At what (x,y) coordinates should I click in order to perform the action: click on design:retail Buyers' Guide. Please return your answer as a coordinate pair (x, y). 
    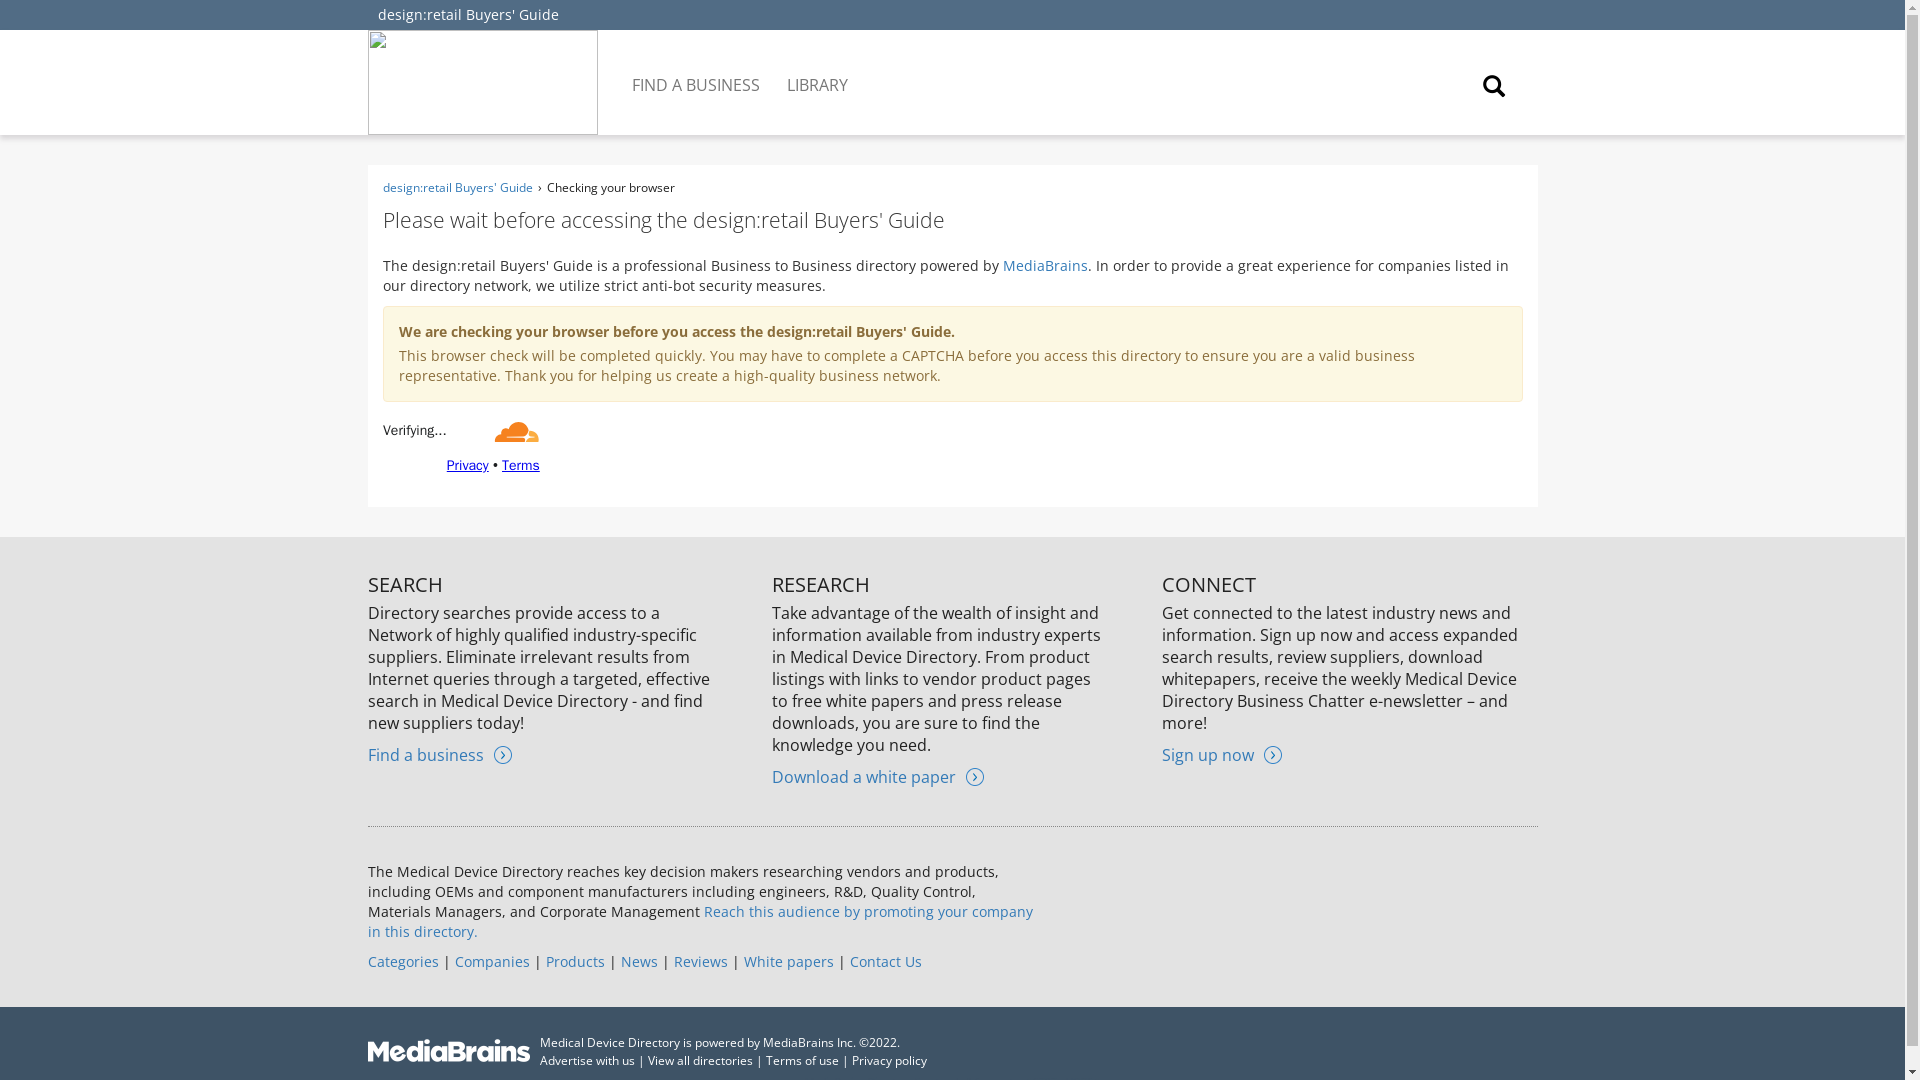
    Looking at the image, I should click on (468, 14).